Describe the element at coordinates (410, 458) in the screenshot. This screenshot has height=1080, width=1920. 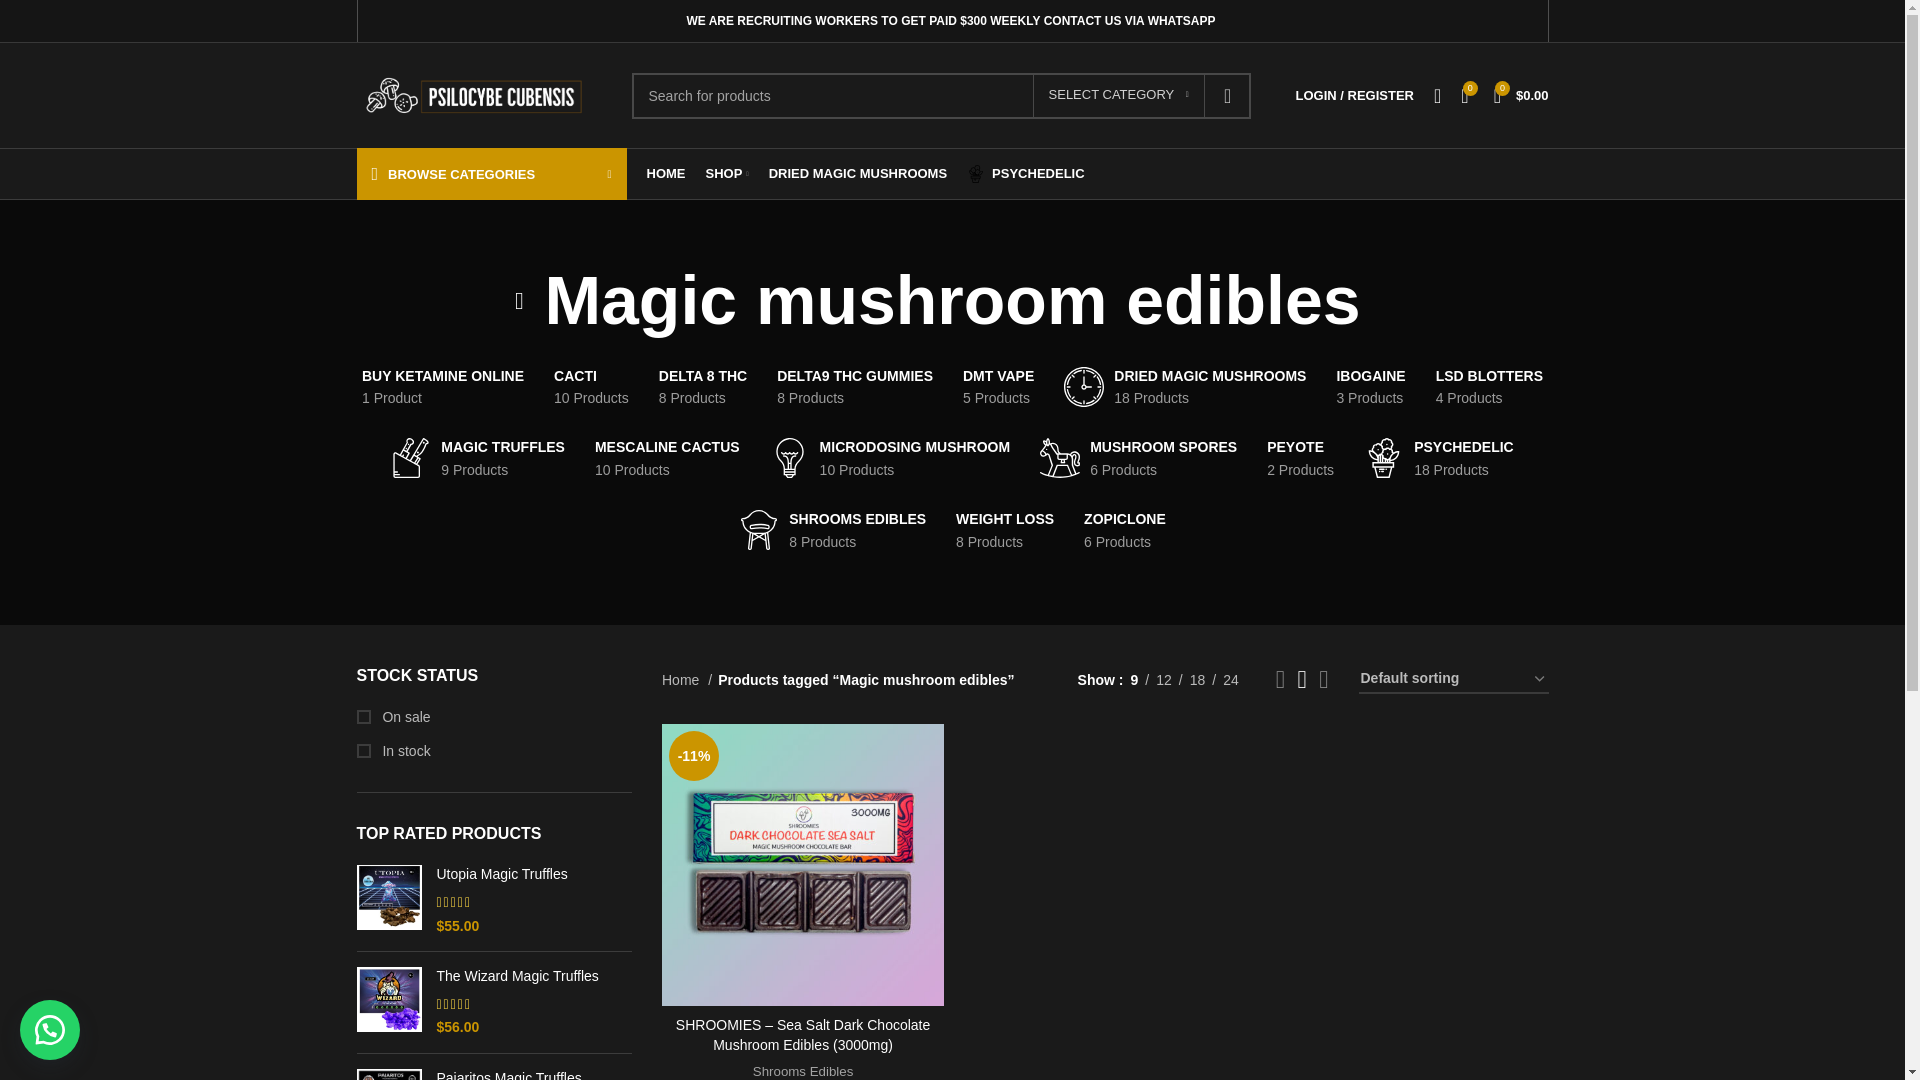
I see `cat-knives` at that location.